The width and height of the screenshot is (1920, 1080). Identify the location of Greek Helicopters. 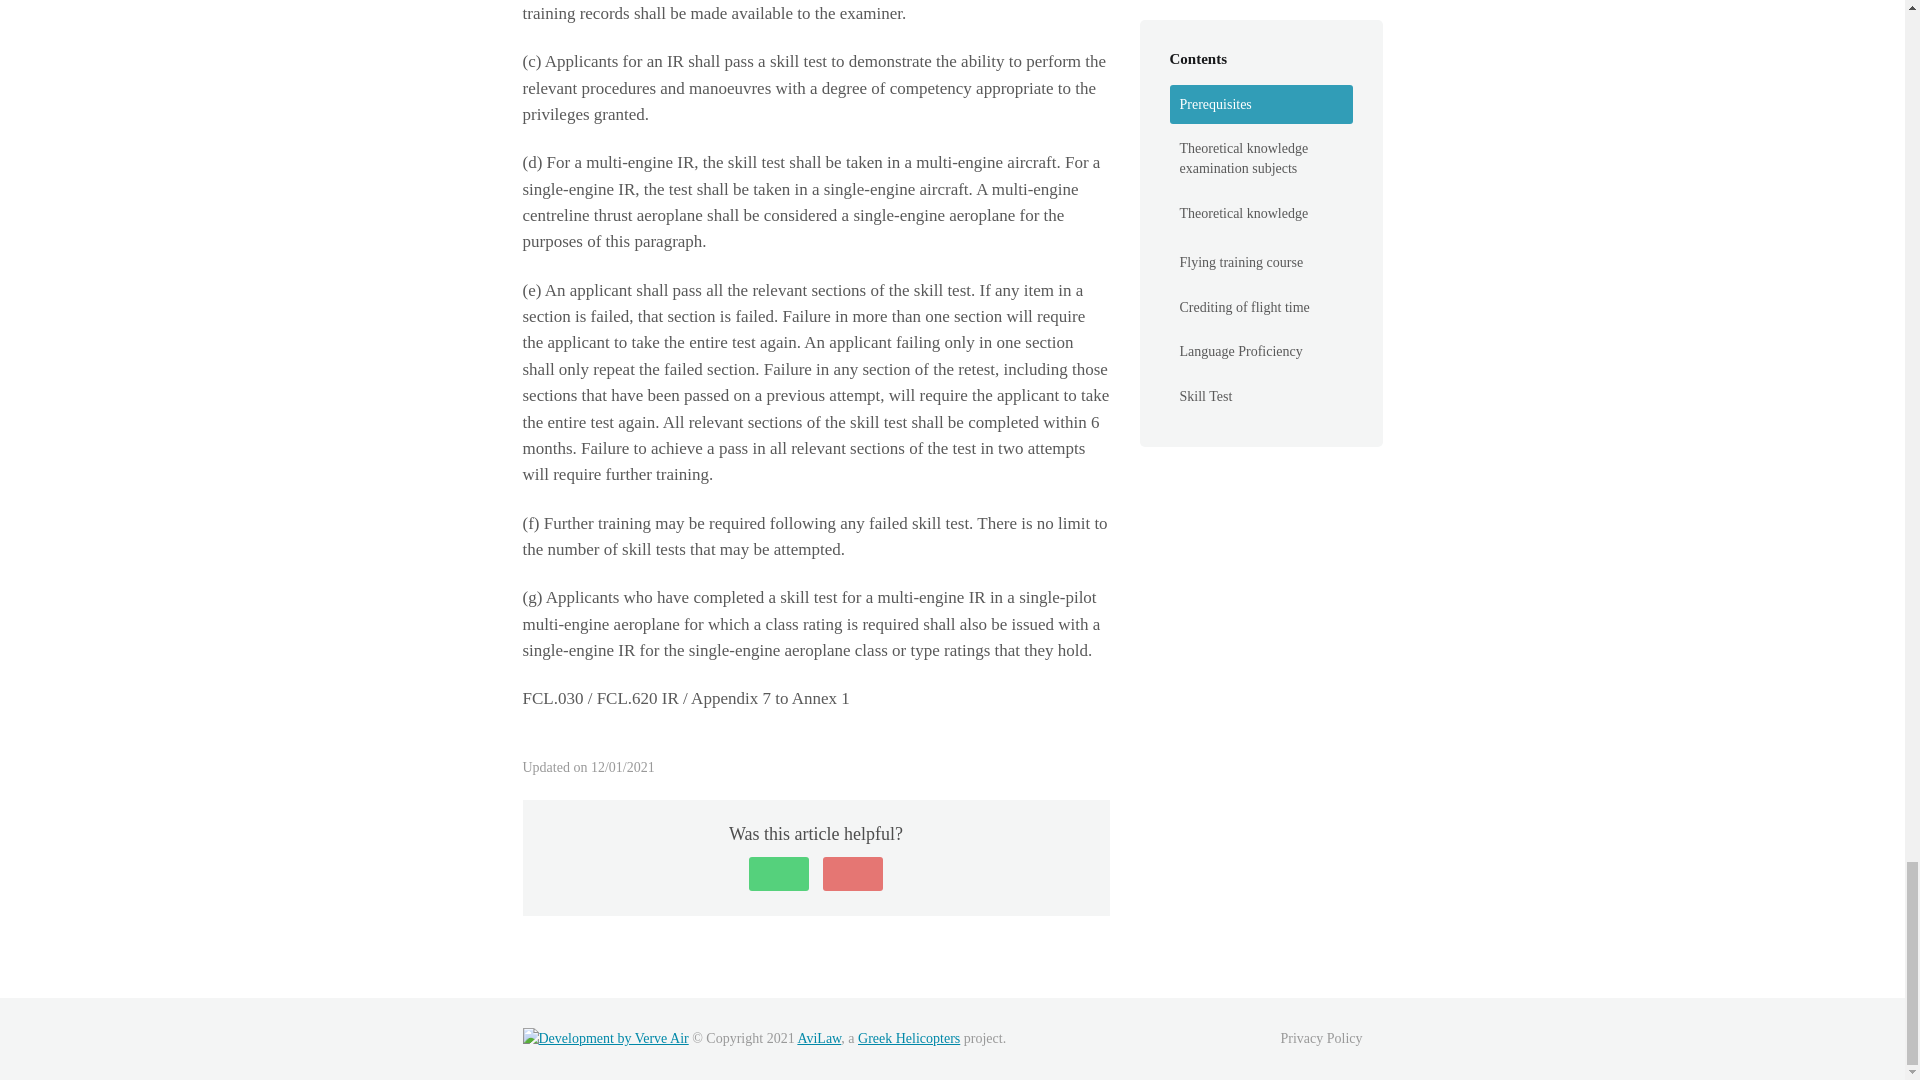
(909, 1038).